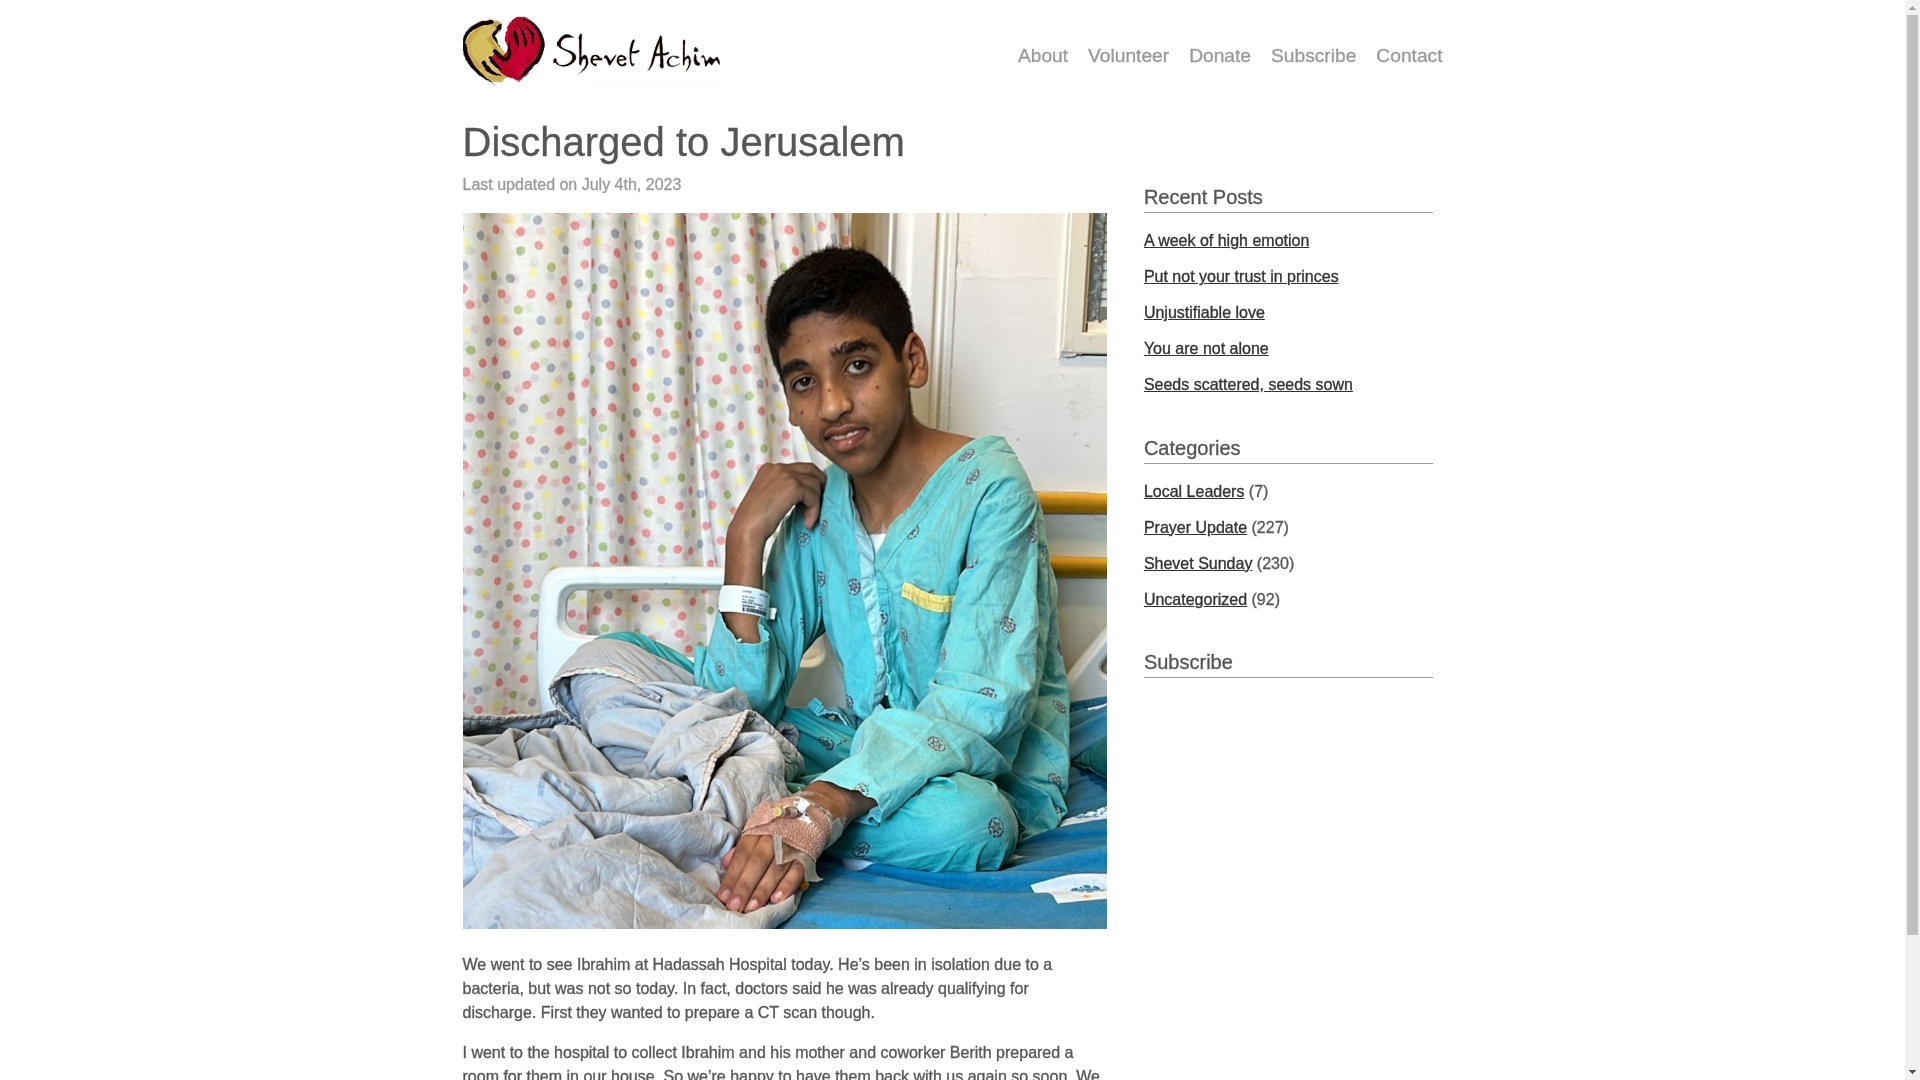 The width and height of the screenshot is (1920, 1080). What do you see at coordinates (1241, 276) in the screenshot?
I see `Put not your trust in princes` at bounding box center [1241, 276].